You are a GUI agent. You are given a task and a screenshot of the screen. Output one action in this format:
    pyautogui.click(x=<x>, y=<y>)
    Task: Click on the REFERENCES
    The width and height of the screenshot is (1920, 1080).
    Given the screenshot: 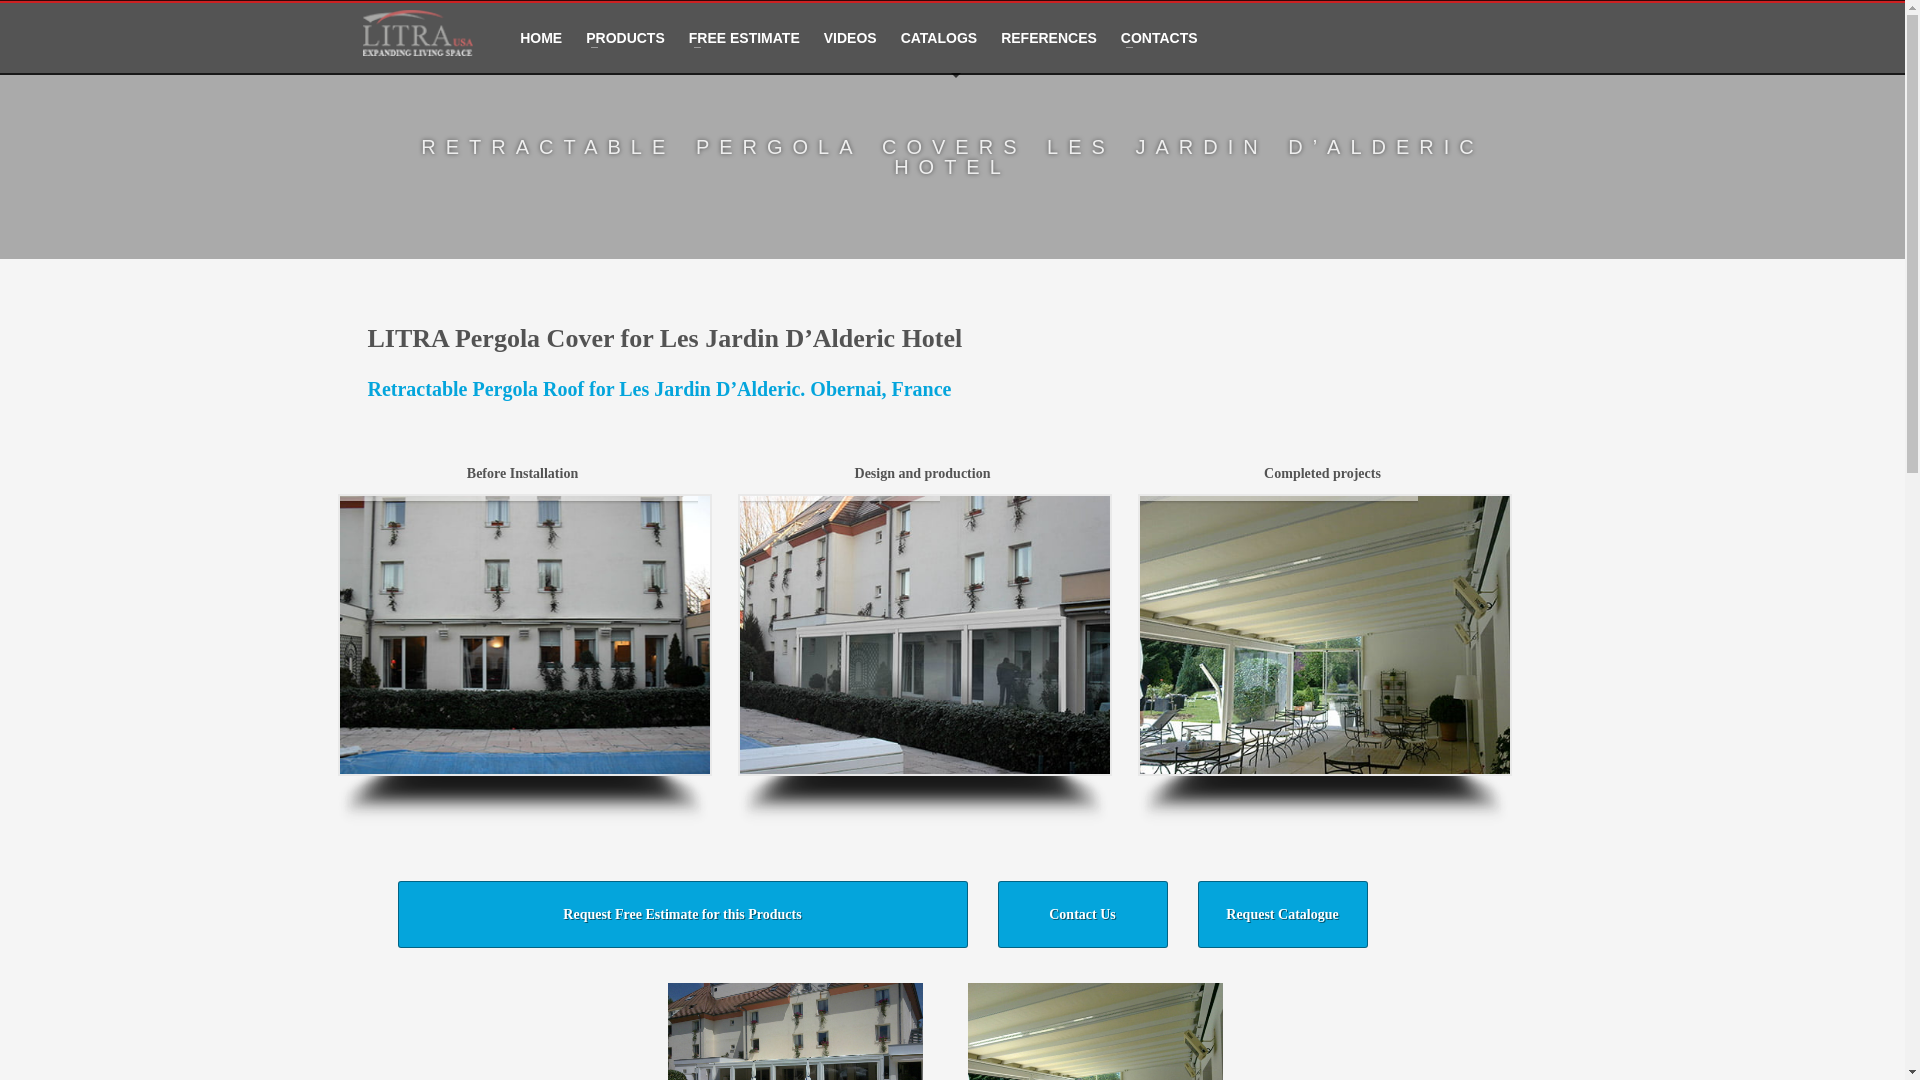 What is the action you would take?
    pyautogui.click(x=1048, y=38)
    